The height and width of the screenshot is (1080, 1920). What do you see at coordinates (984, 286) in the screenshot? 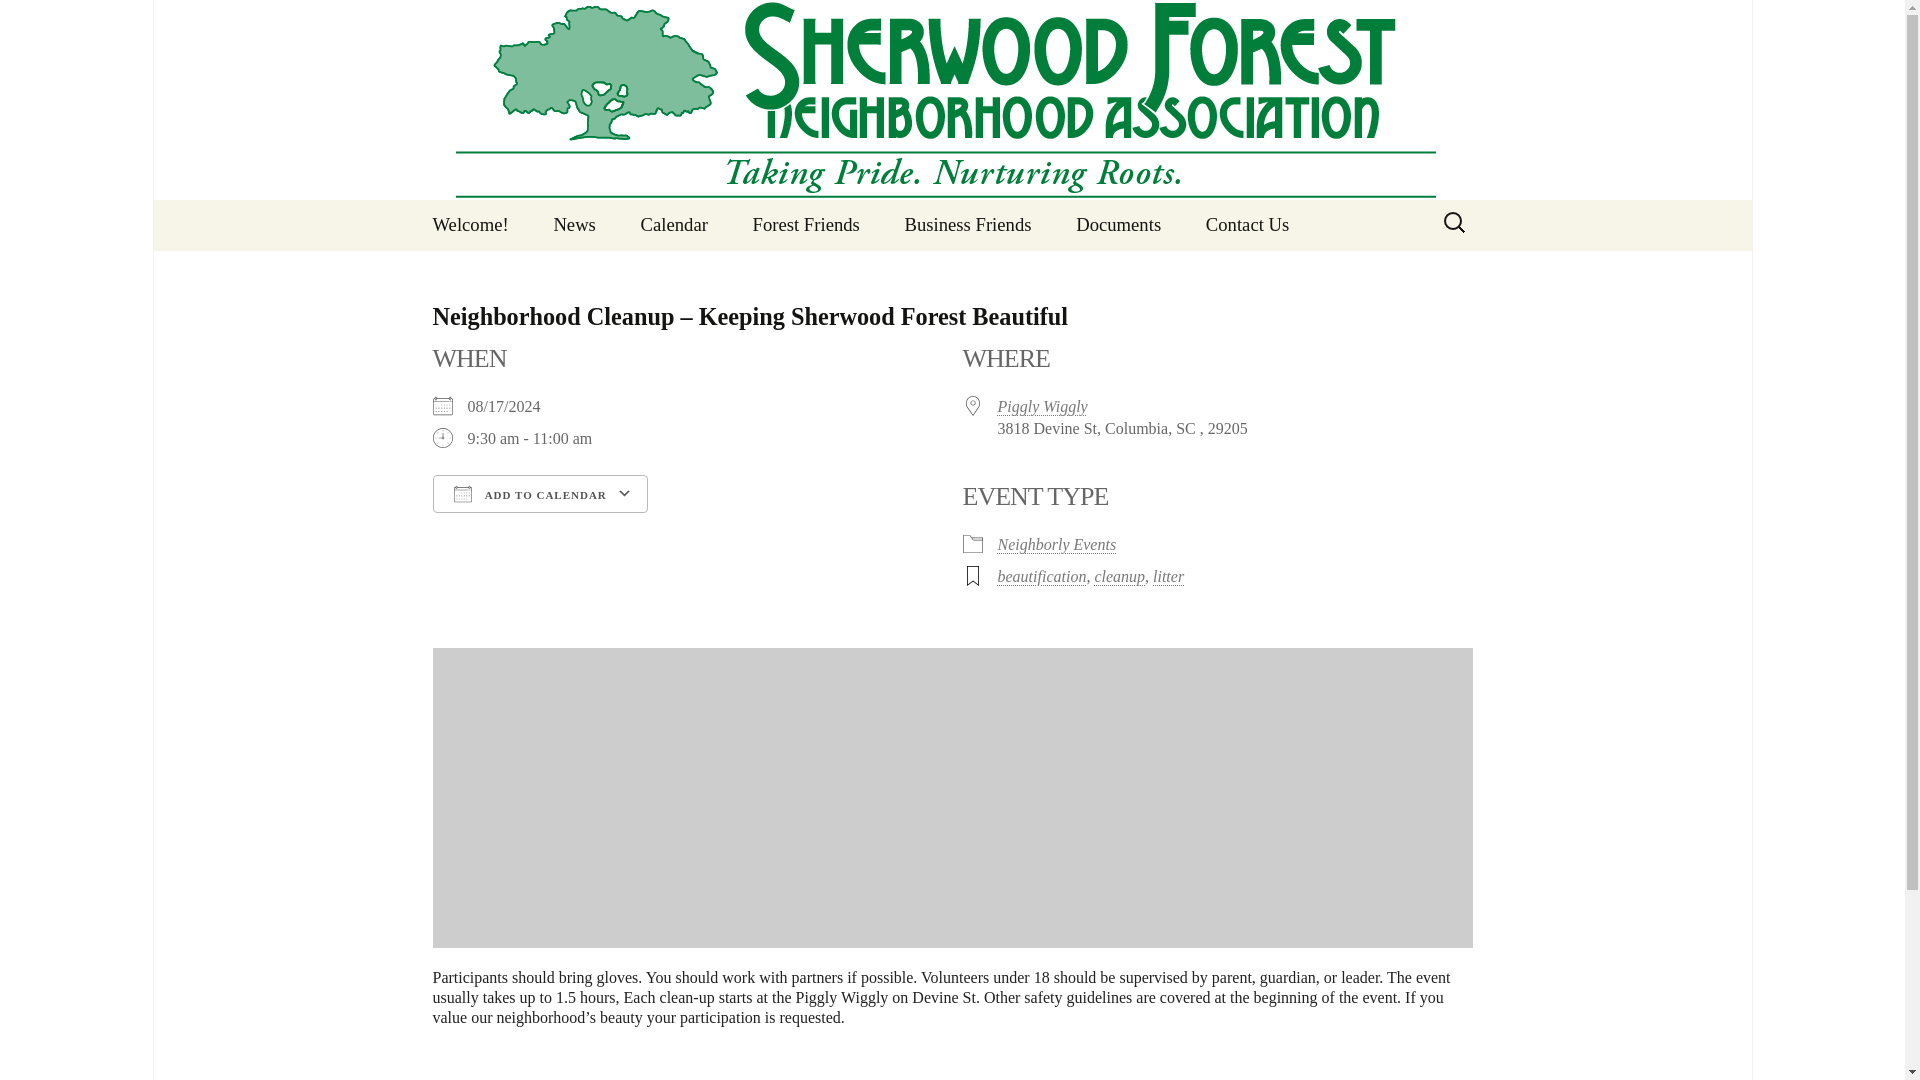
I see `Business Friends Program` at bounding box center [984, 286].